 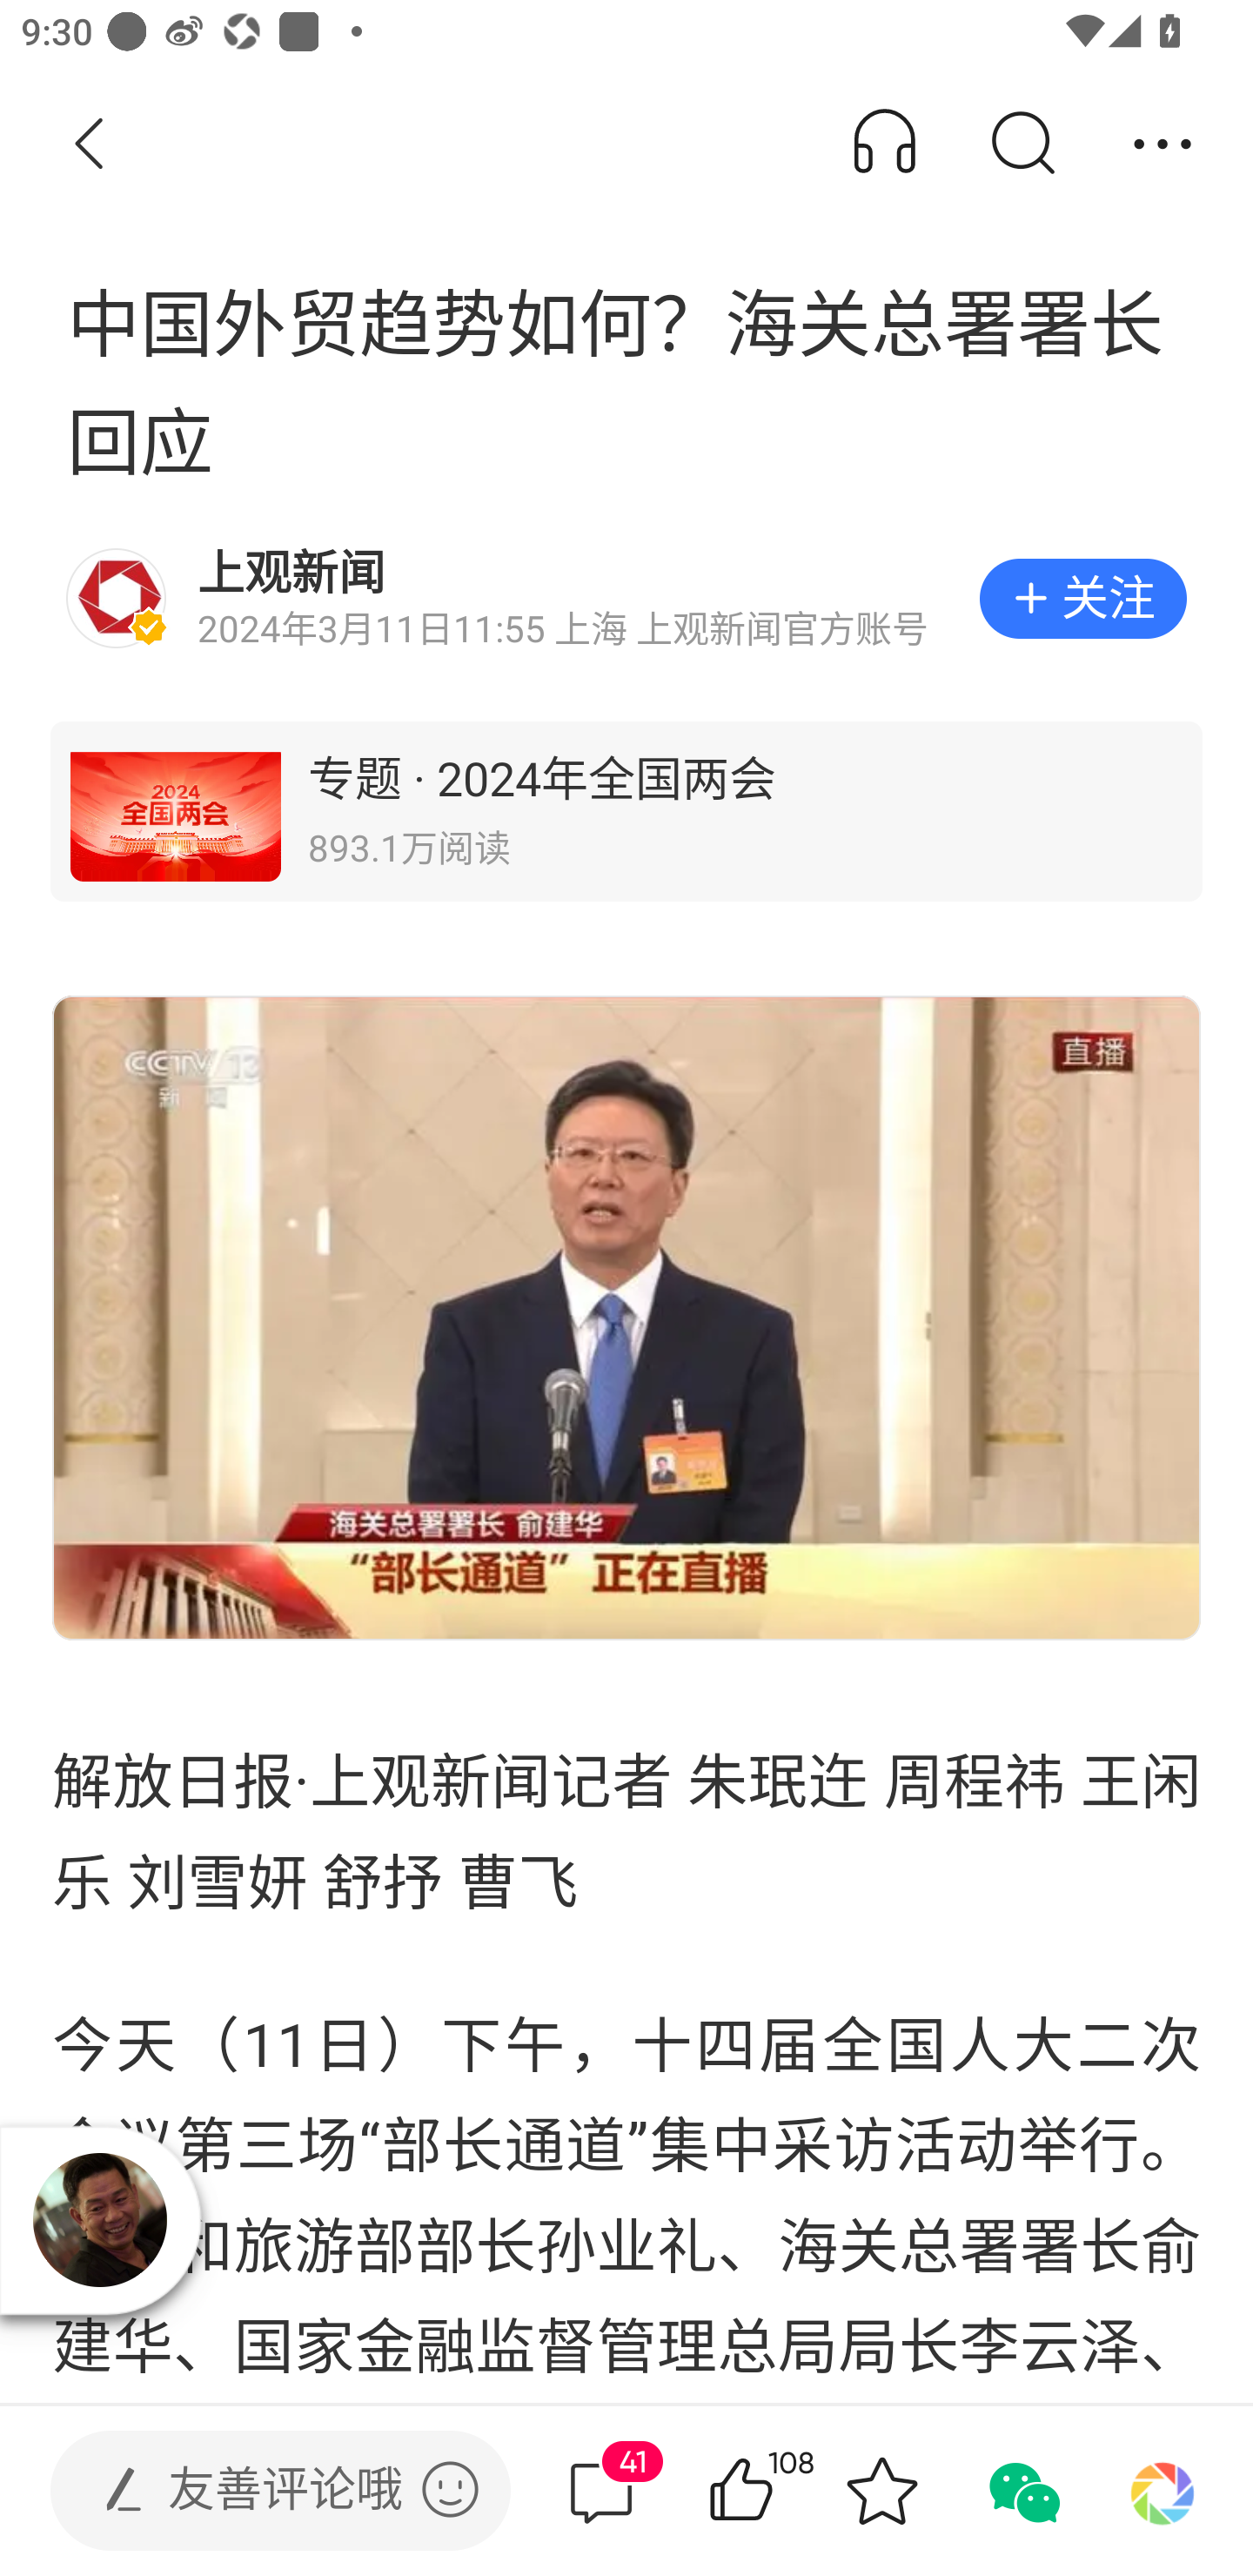 What do you see at coordinates (1022, 2491) in the screenshot?
I see `分享到微信 ` at bounding box center [1022, 2491].